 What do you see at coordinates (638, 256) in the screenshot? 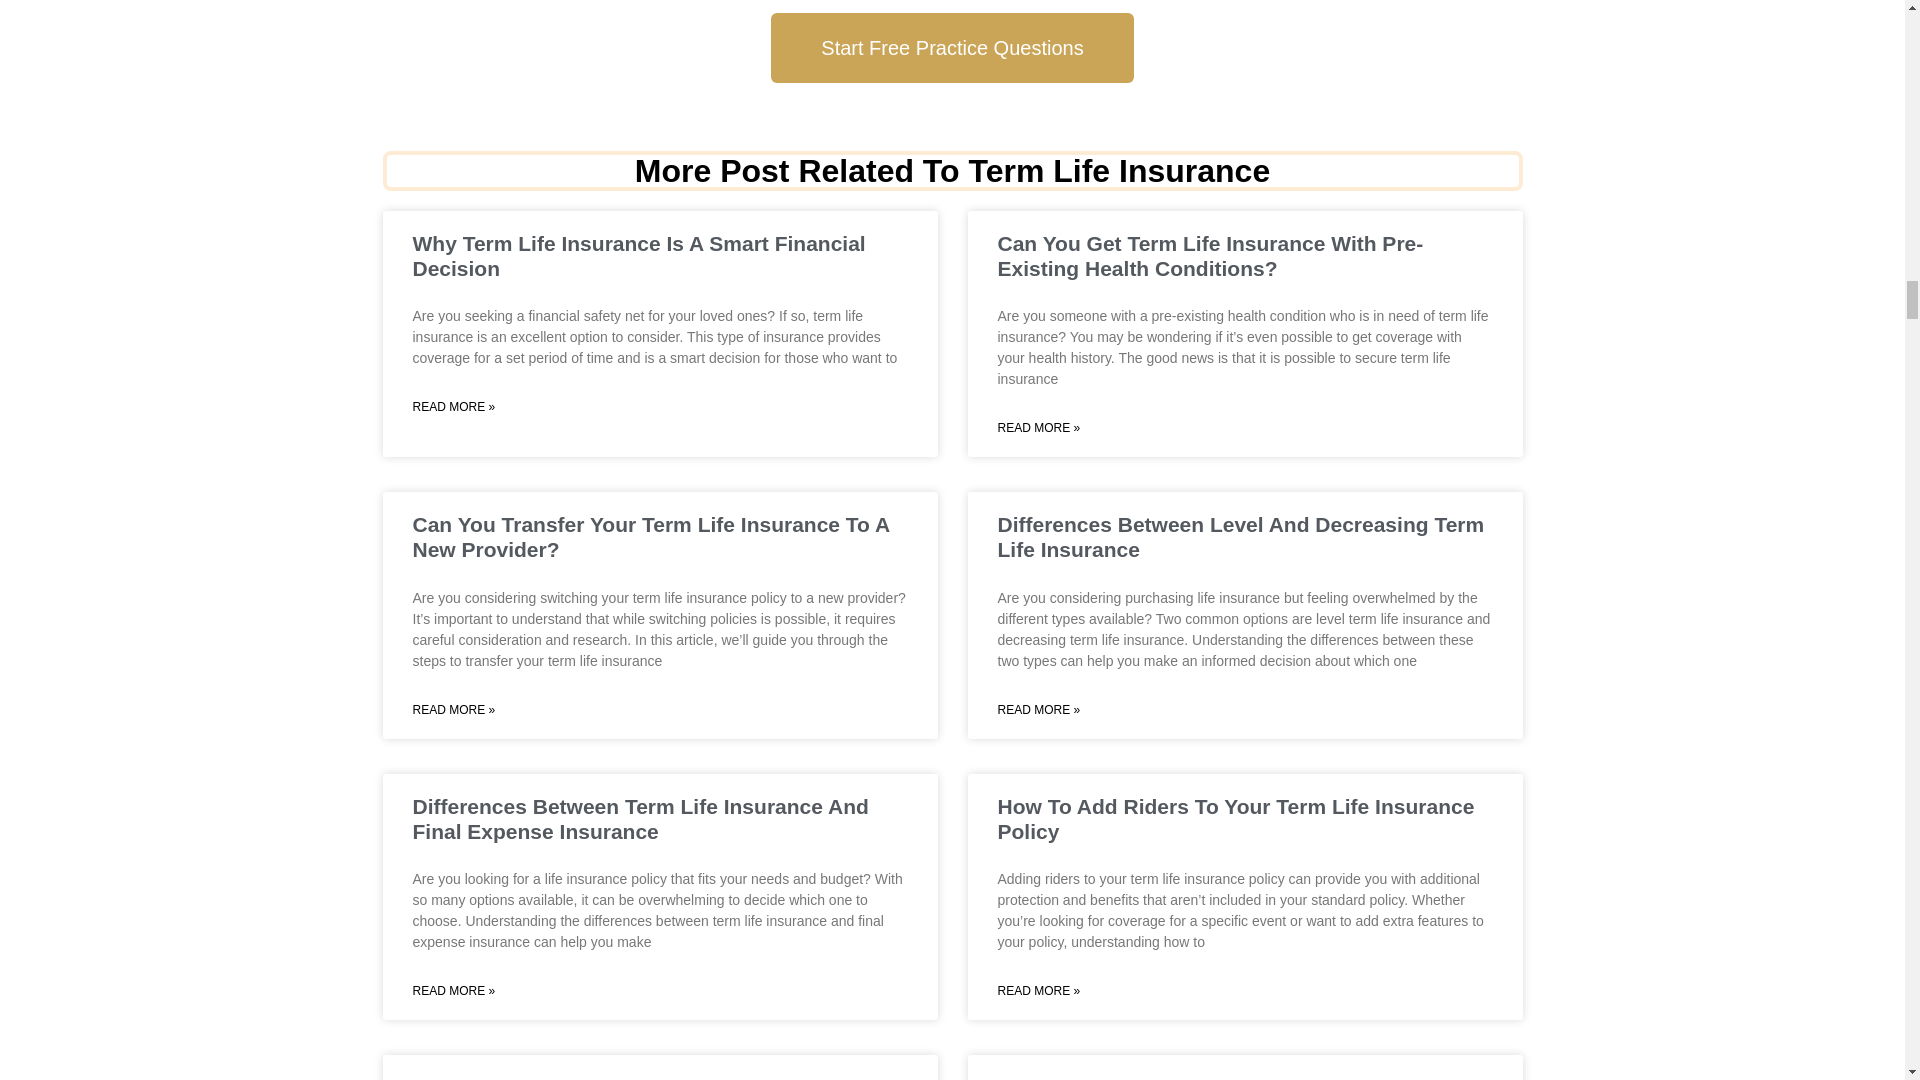
I see `Why Term Life Insurance Is A Smart Financial Decision` at bounding box center [638, 256].